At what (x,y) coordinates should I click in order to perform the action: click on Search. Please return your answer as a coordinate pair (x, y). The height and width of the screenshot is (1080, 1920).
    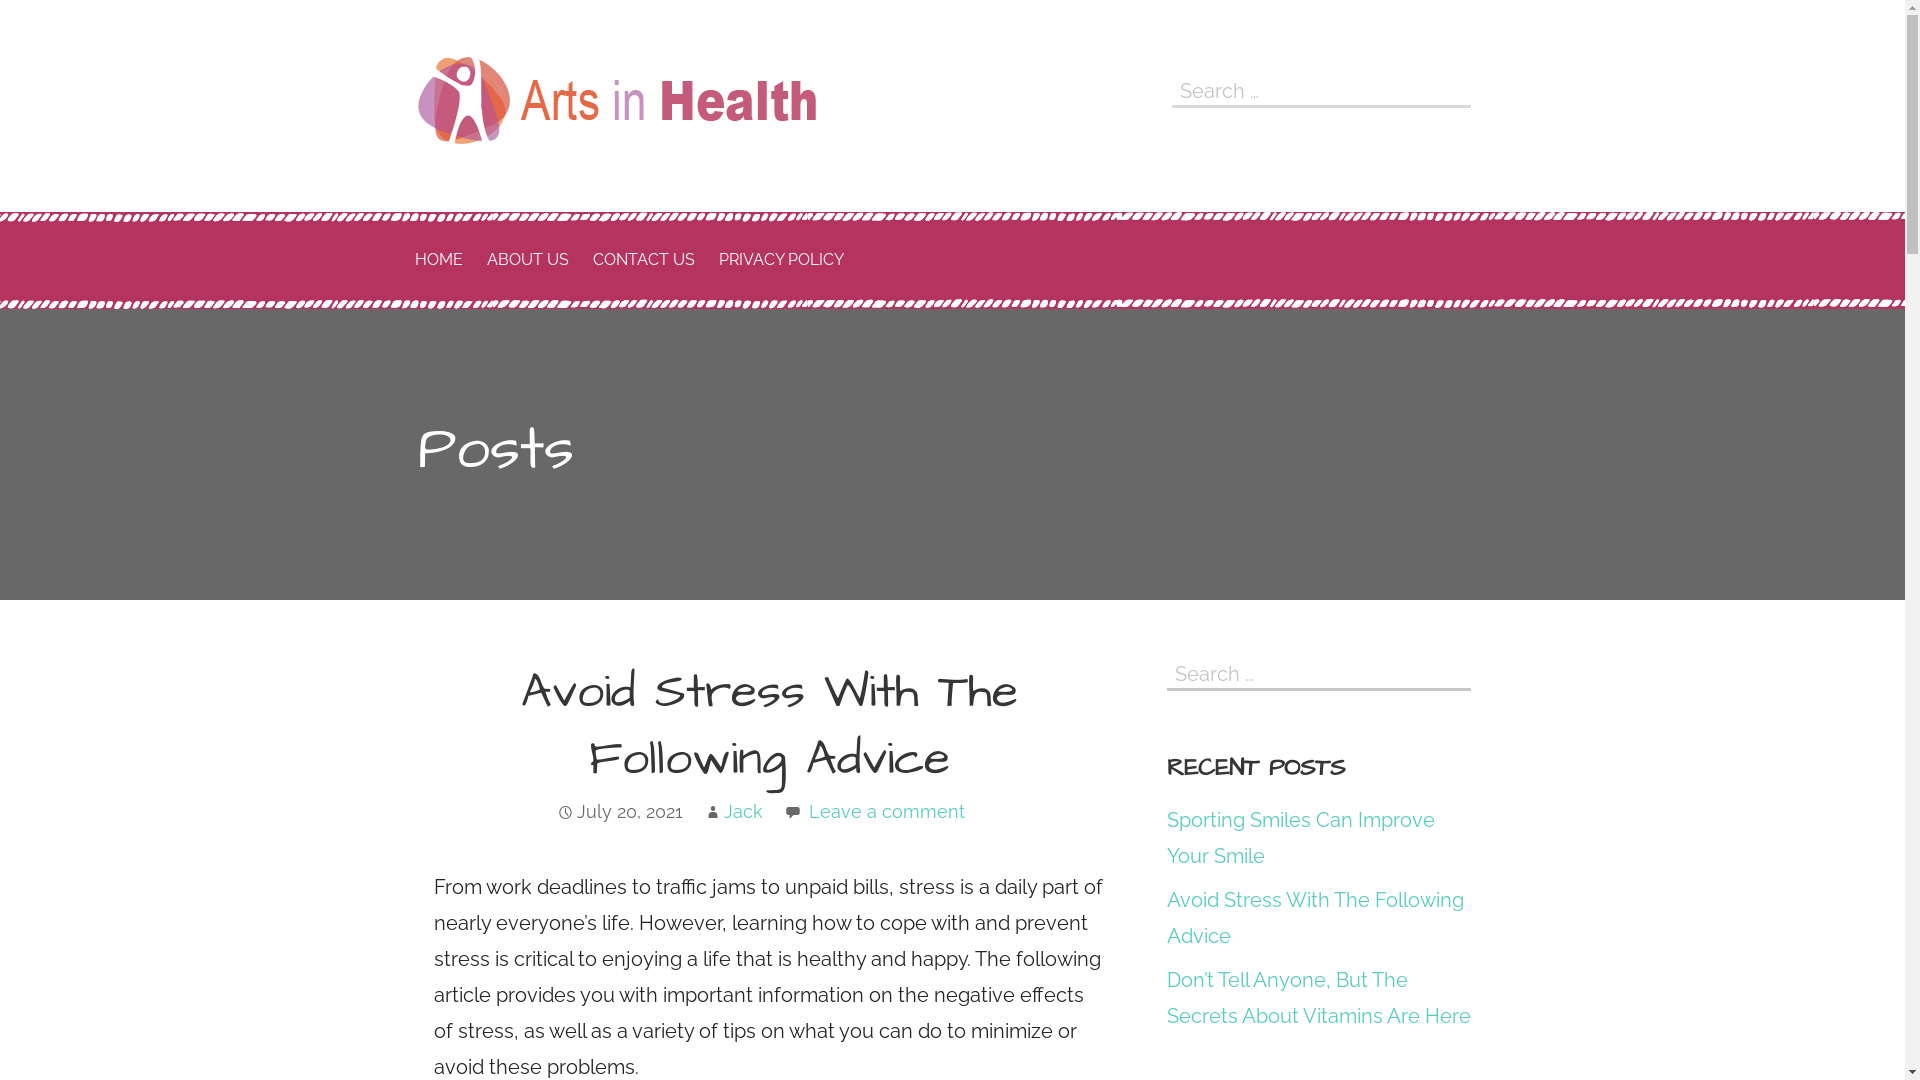
    Looking at the image, I should click on (1451, 90).